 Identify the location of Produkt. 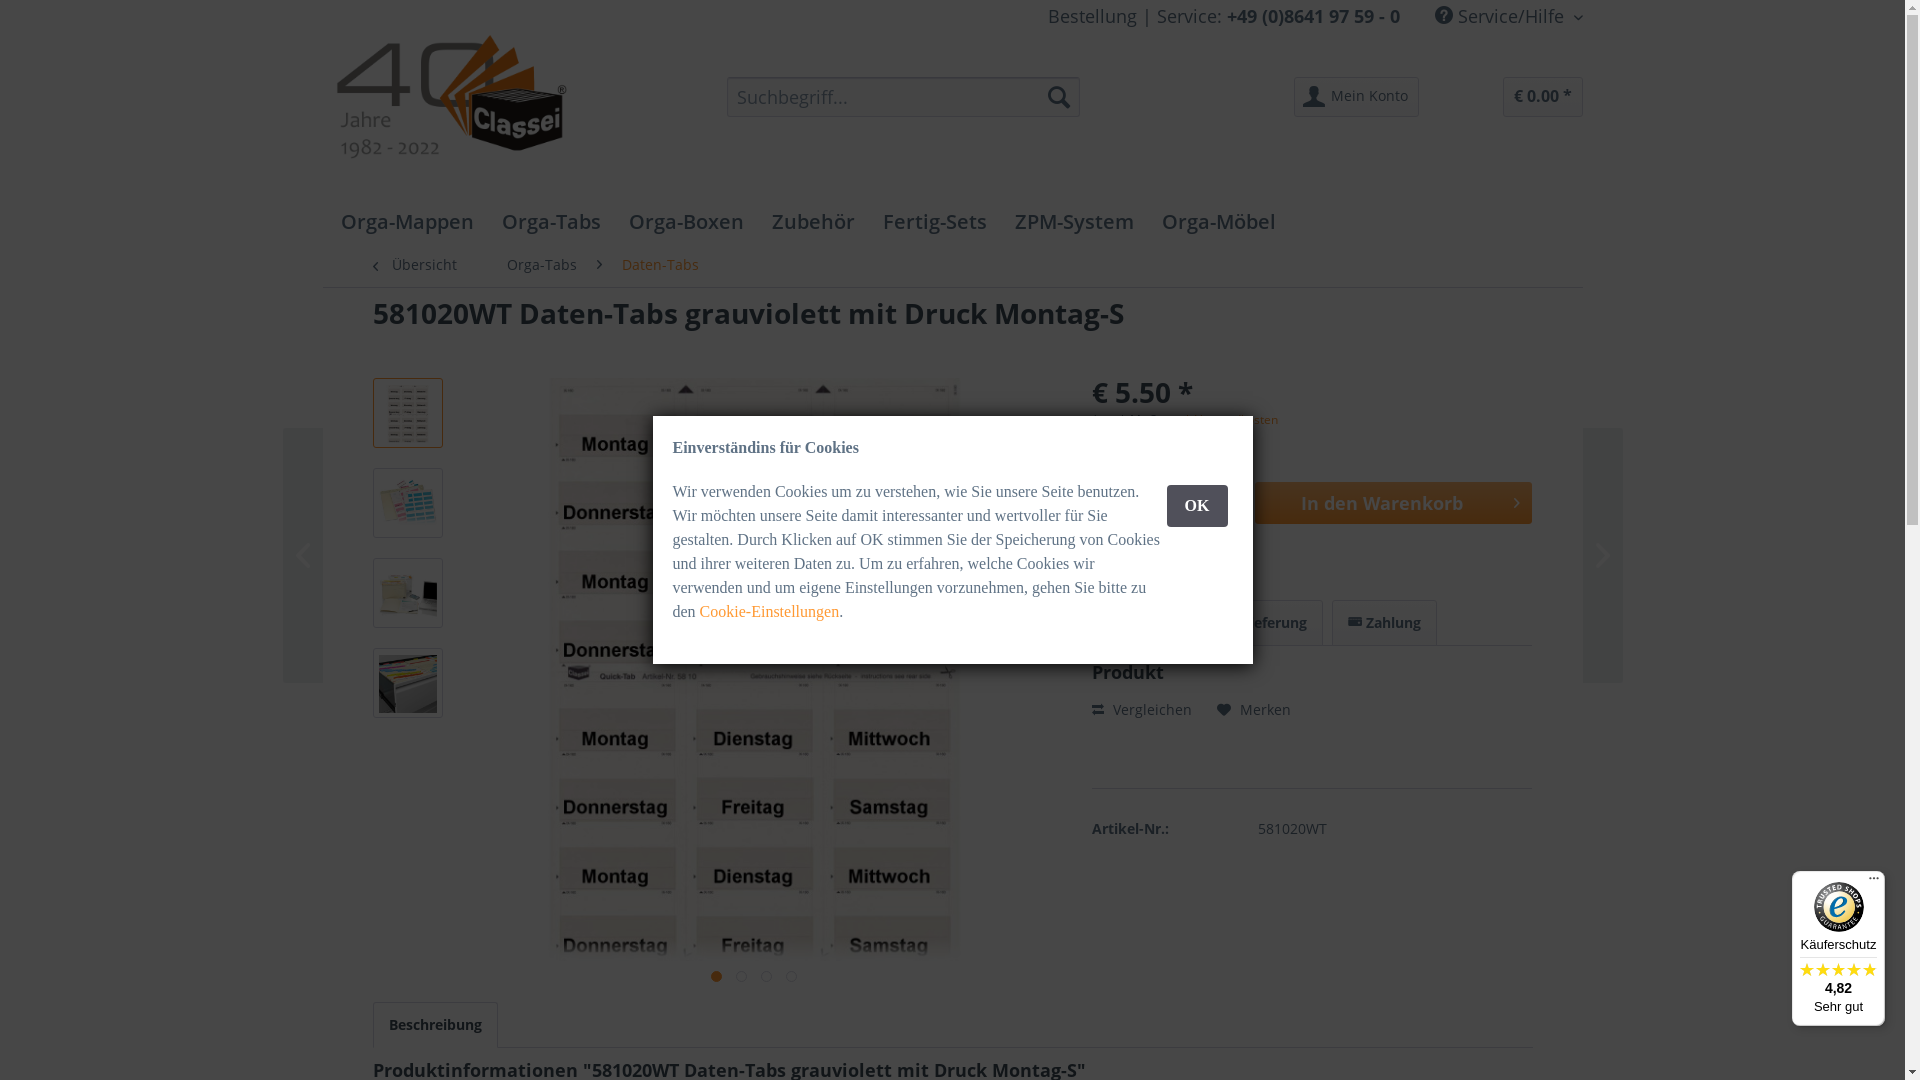
(1146, 623).